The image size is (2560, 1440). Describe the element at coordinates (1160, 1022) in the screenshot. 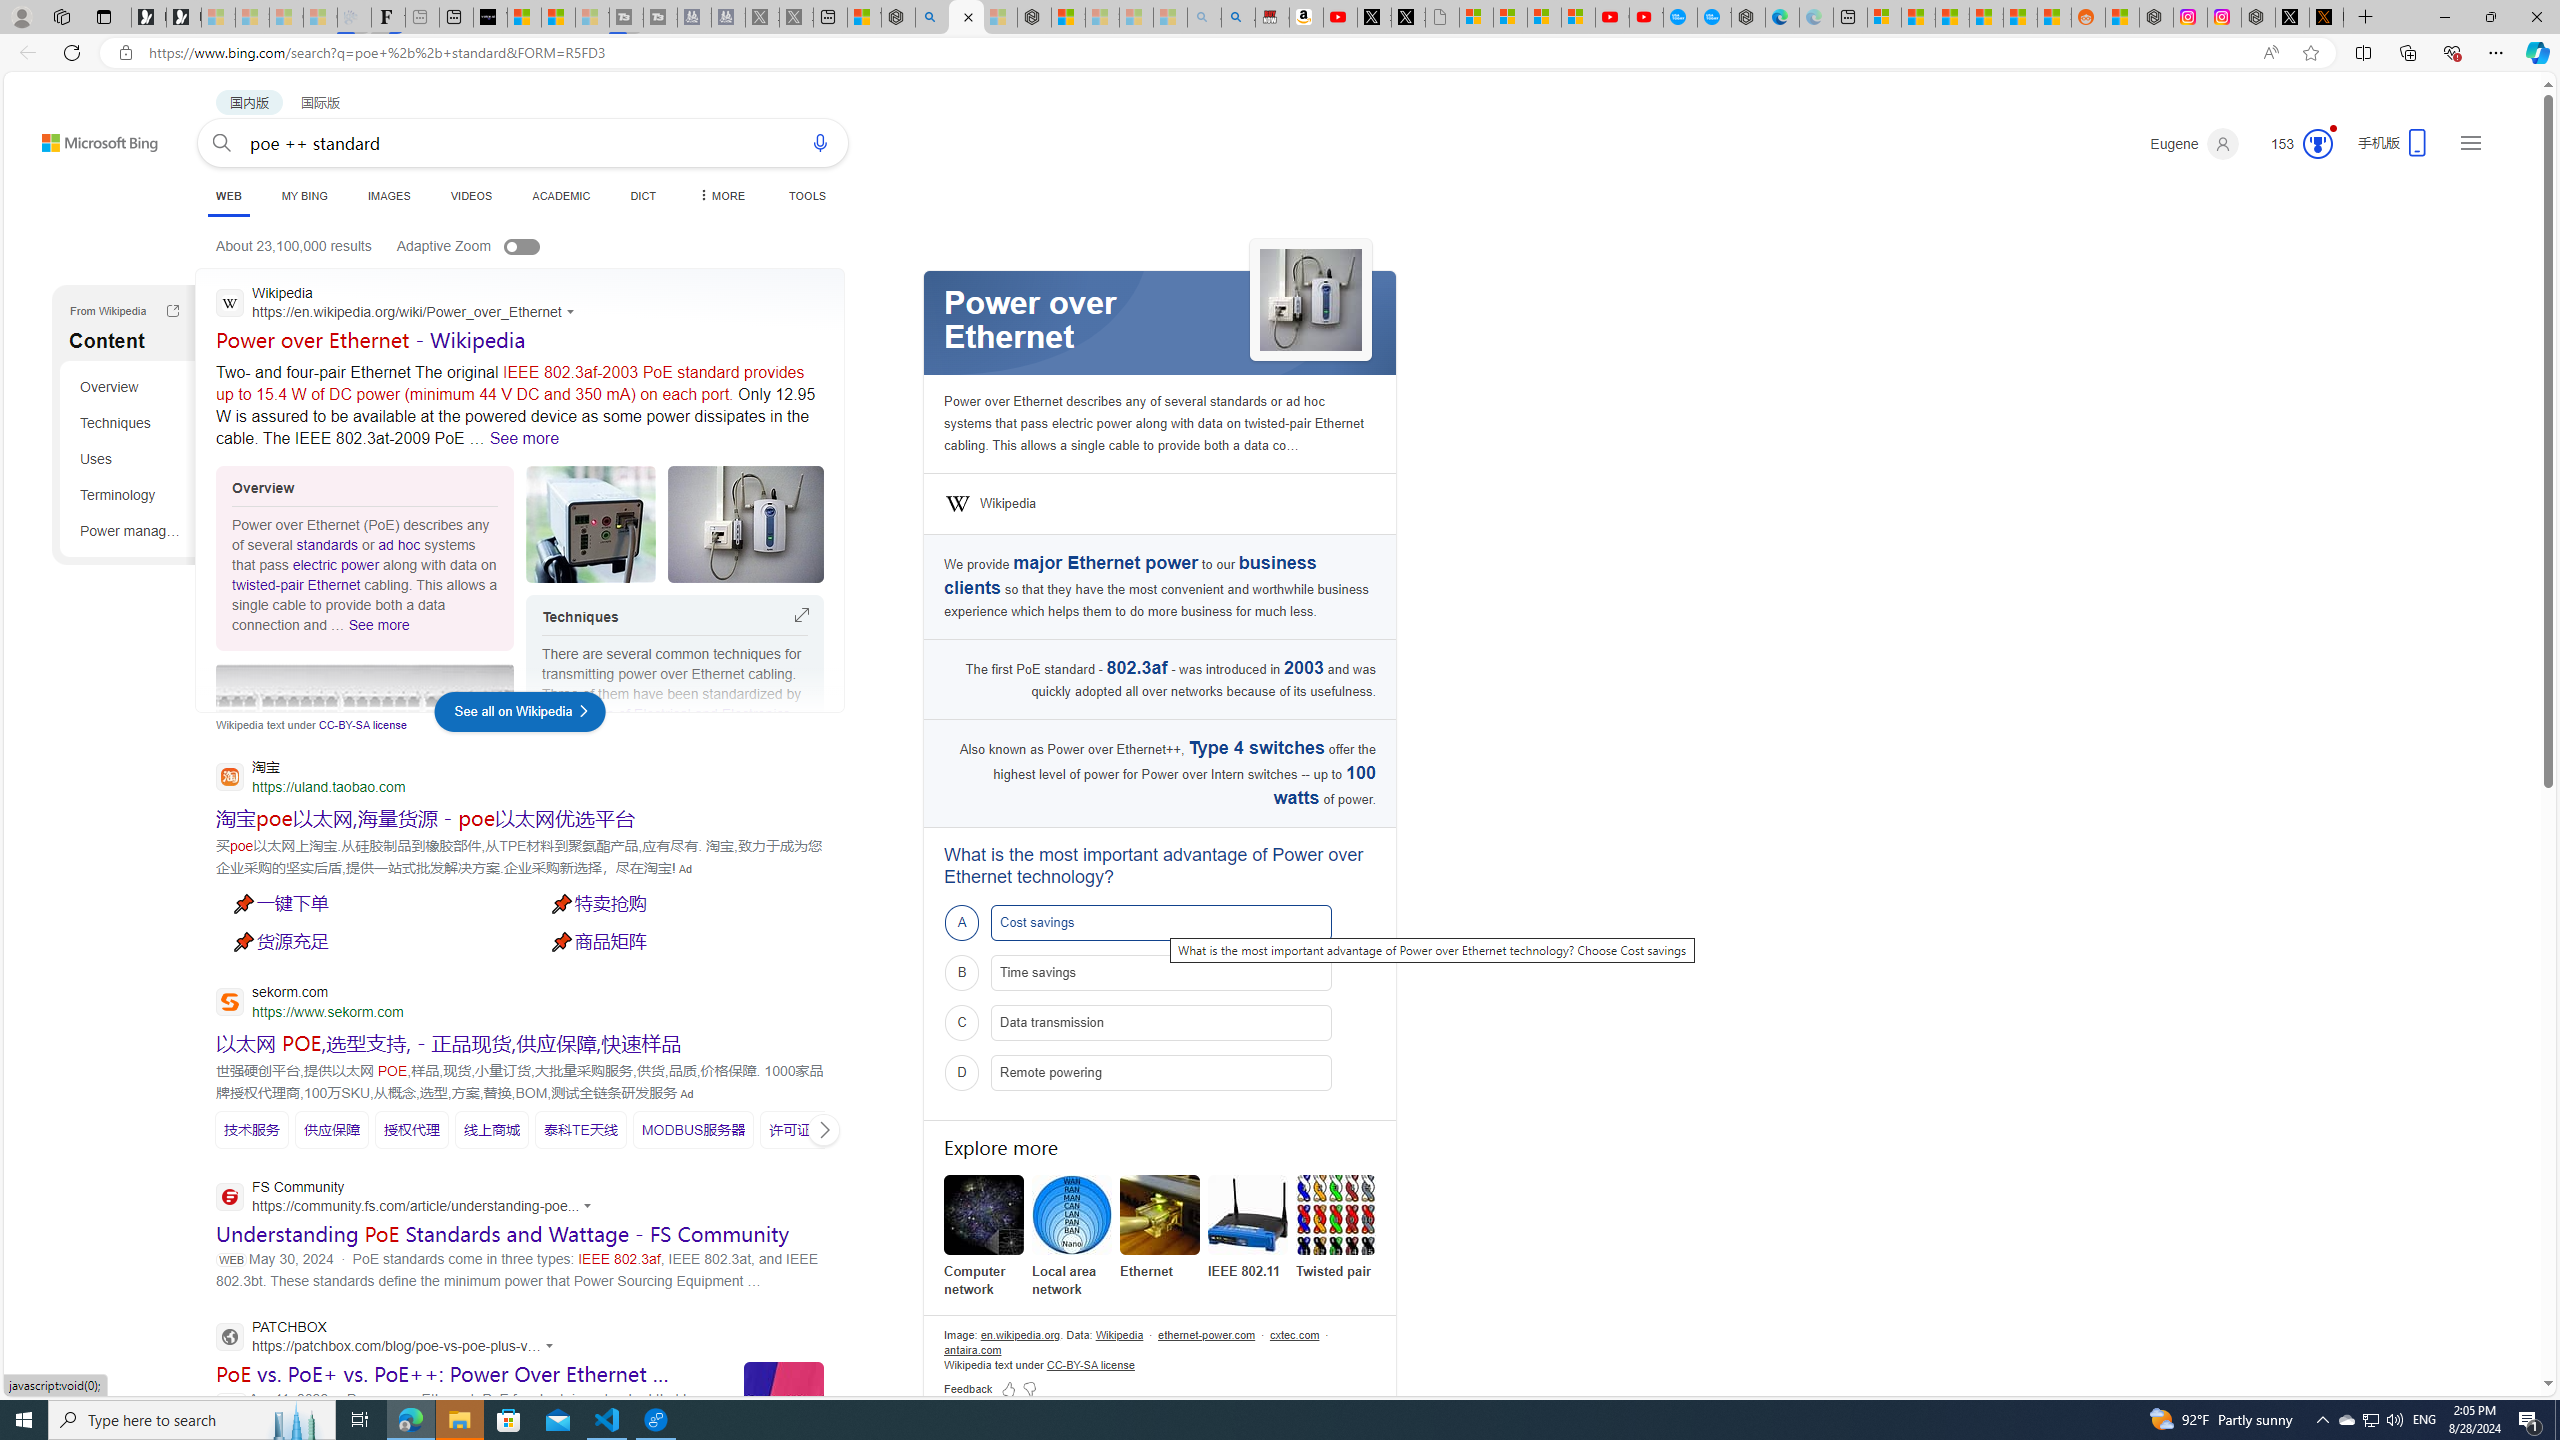

I see `C Data transmission` at that location.